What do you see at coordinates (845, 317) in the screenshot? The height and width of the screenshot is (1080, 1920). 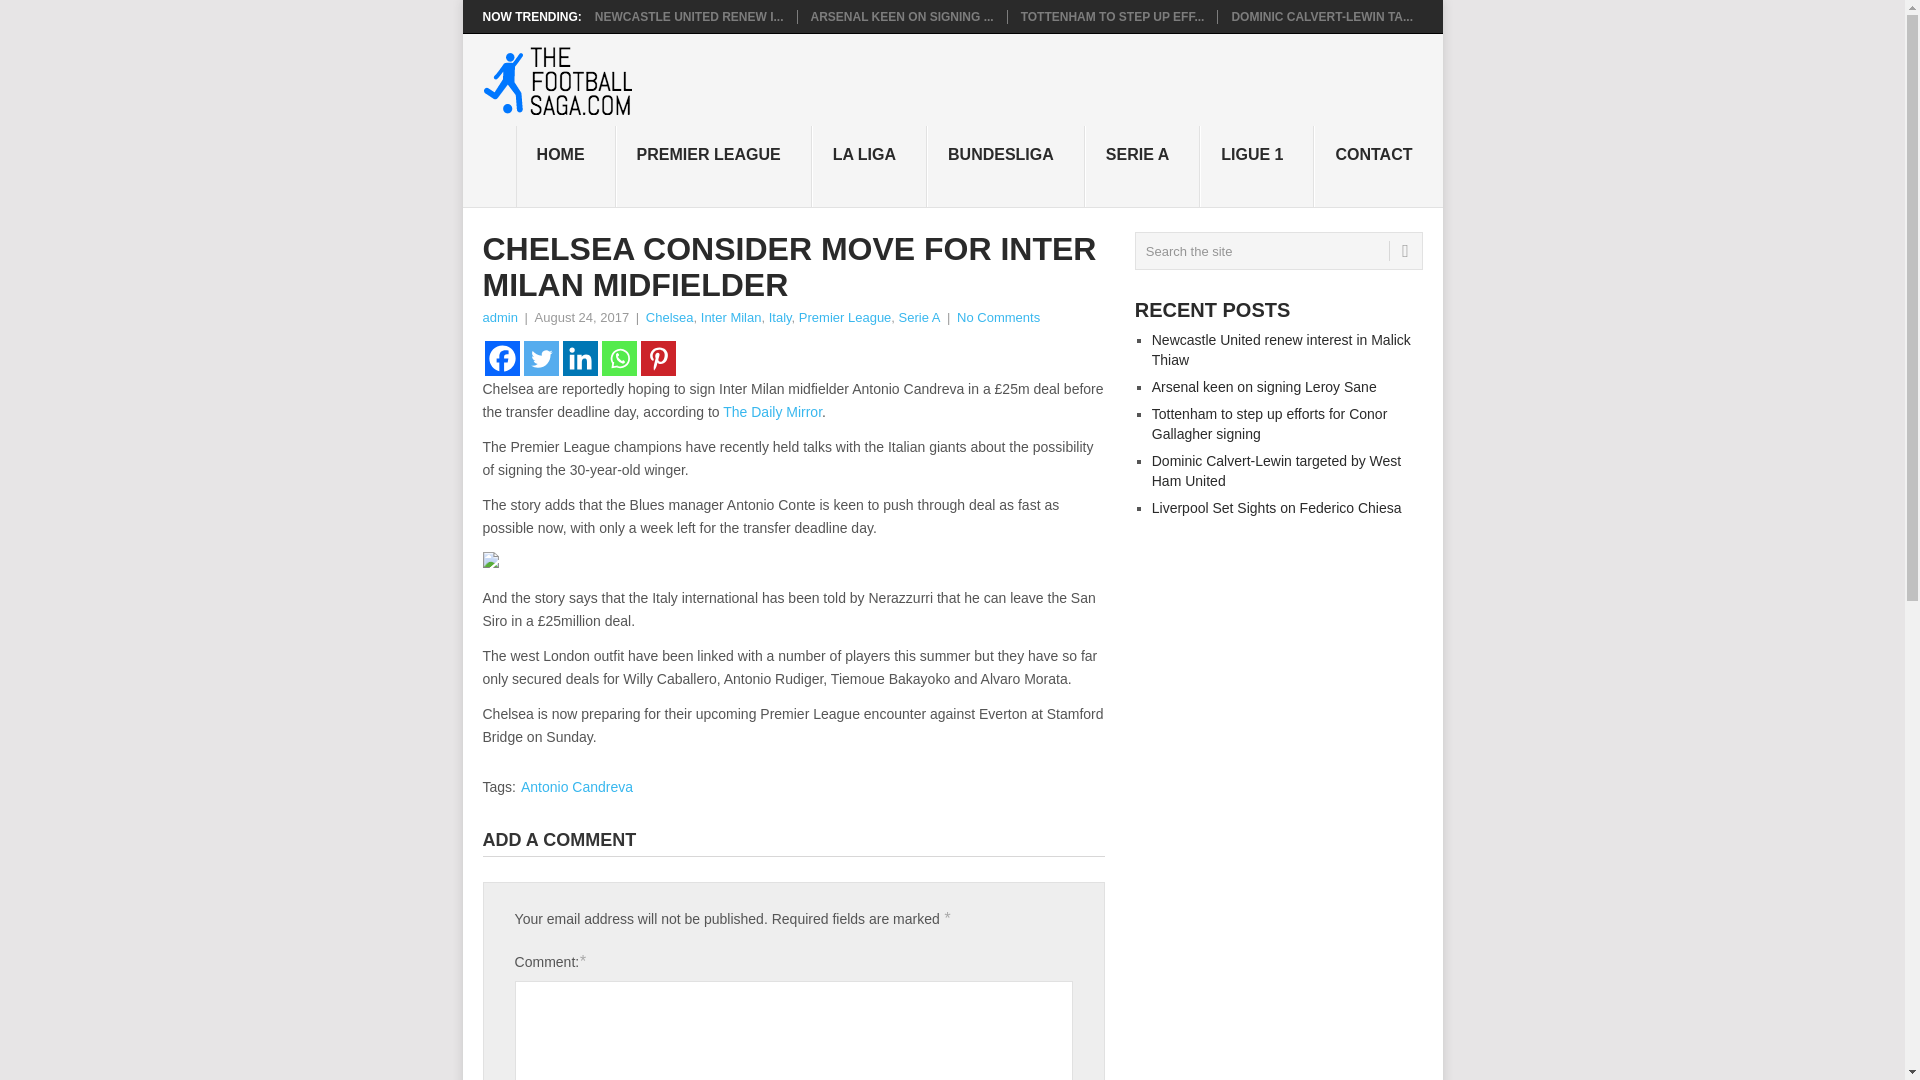 I see `Premier League` at bounding box center [845, 317].